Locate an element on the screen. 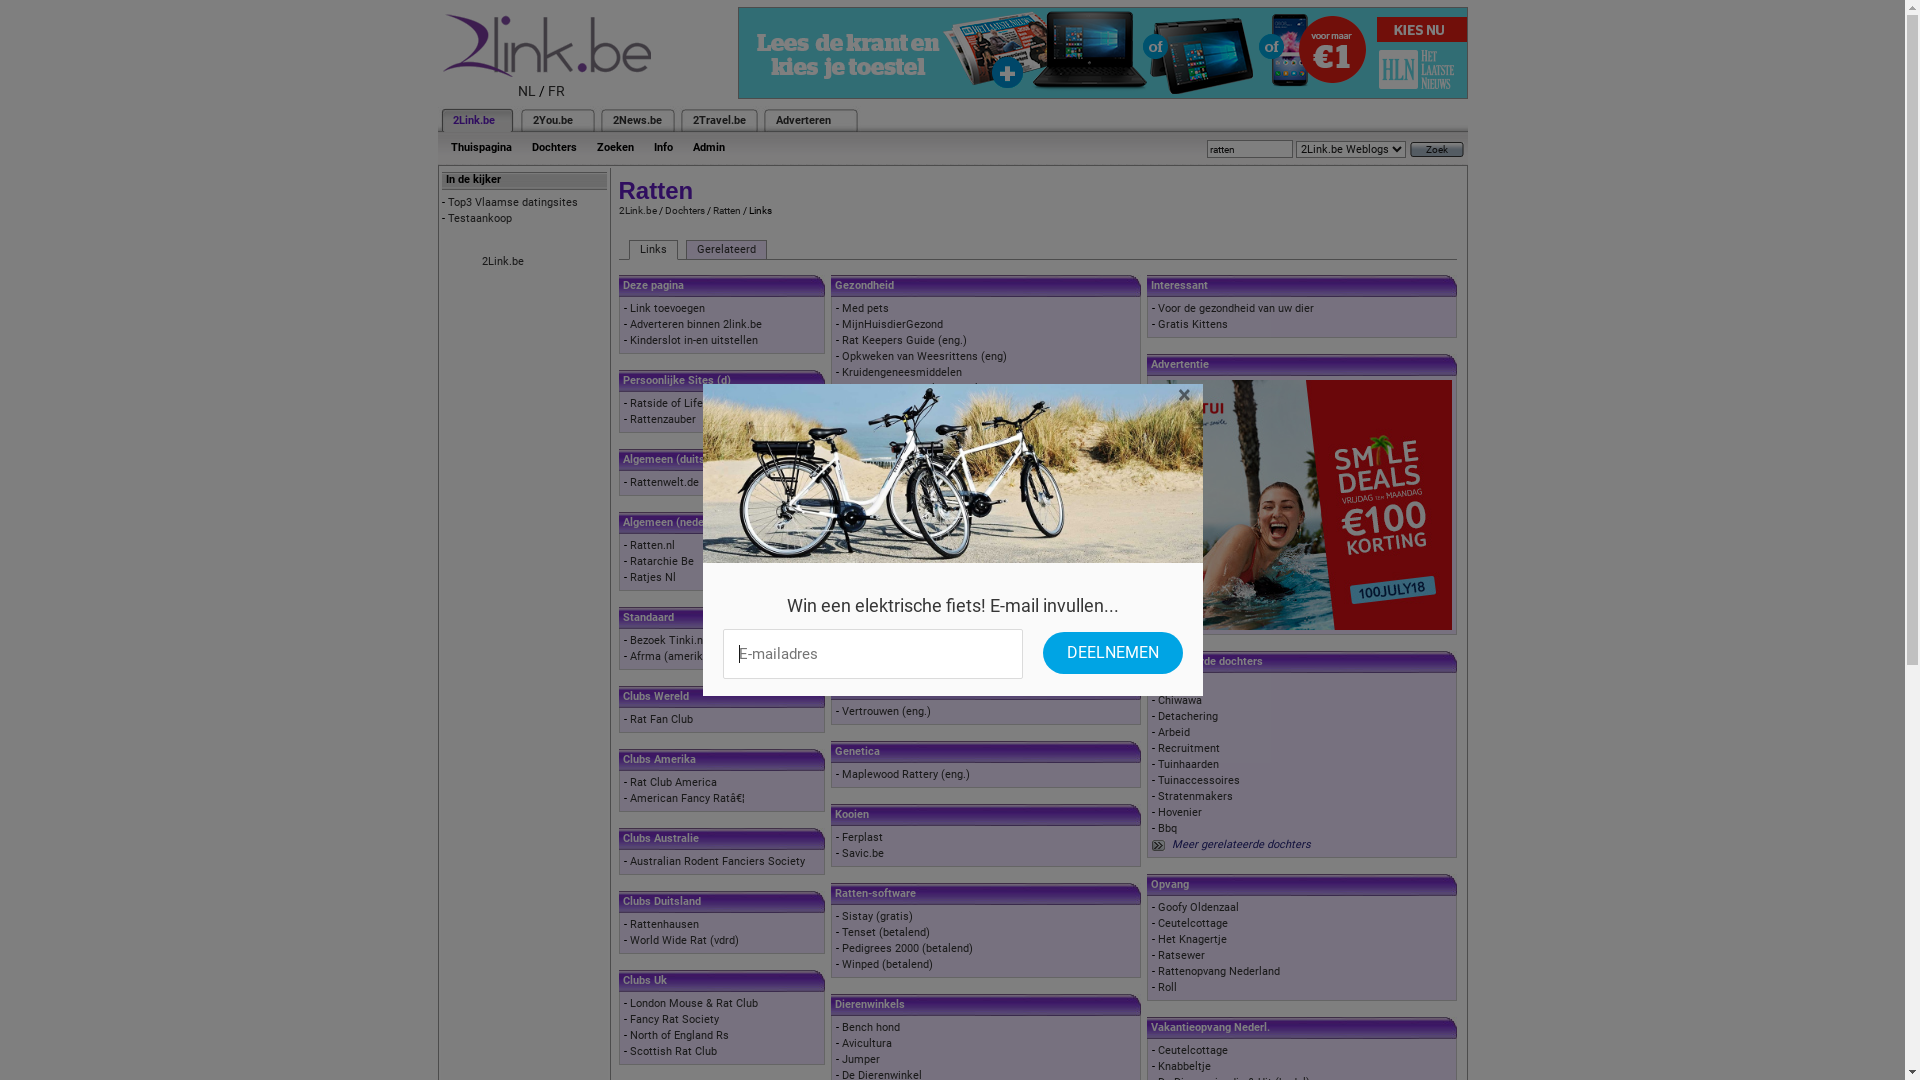 The height and width of the screenshot is (1080, 1920). Ratsewer is located at coordinates (1182, 956).